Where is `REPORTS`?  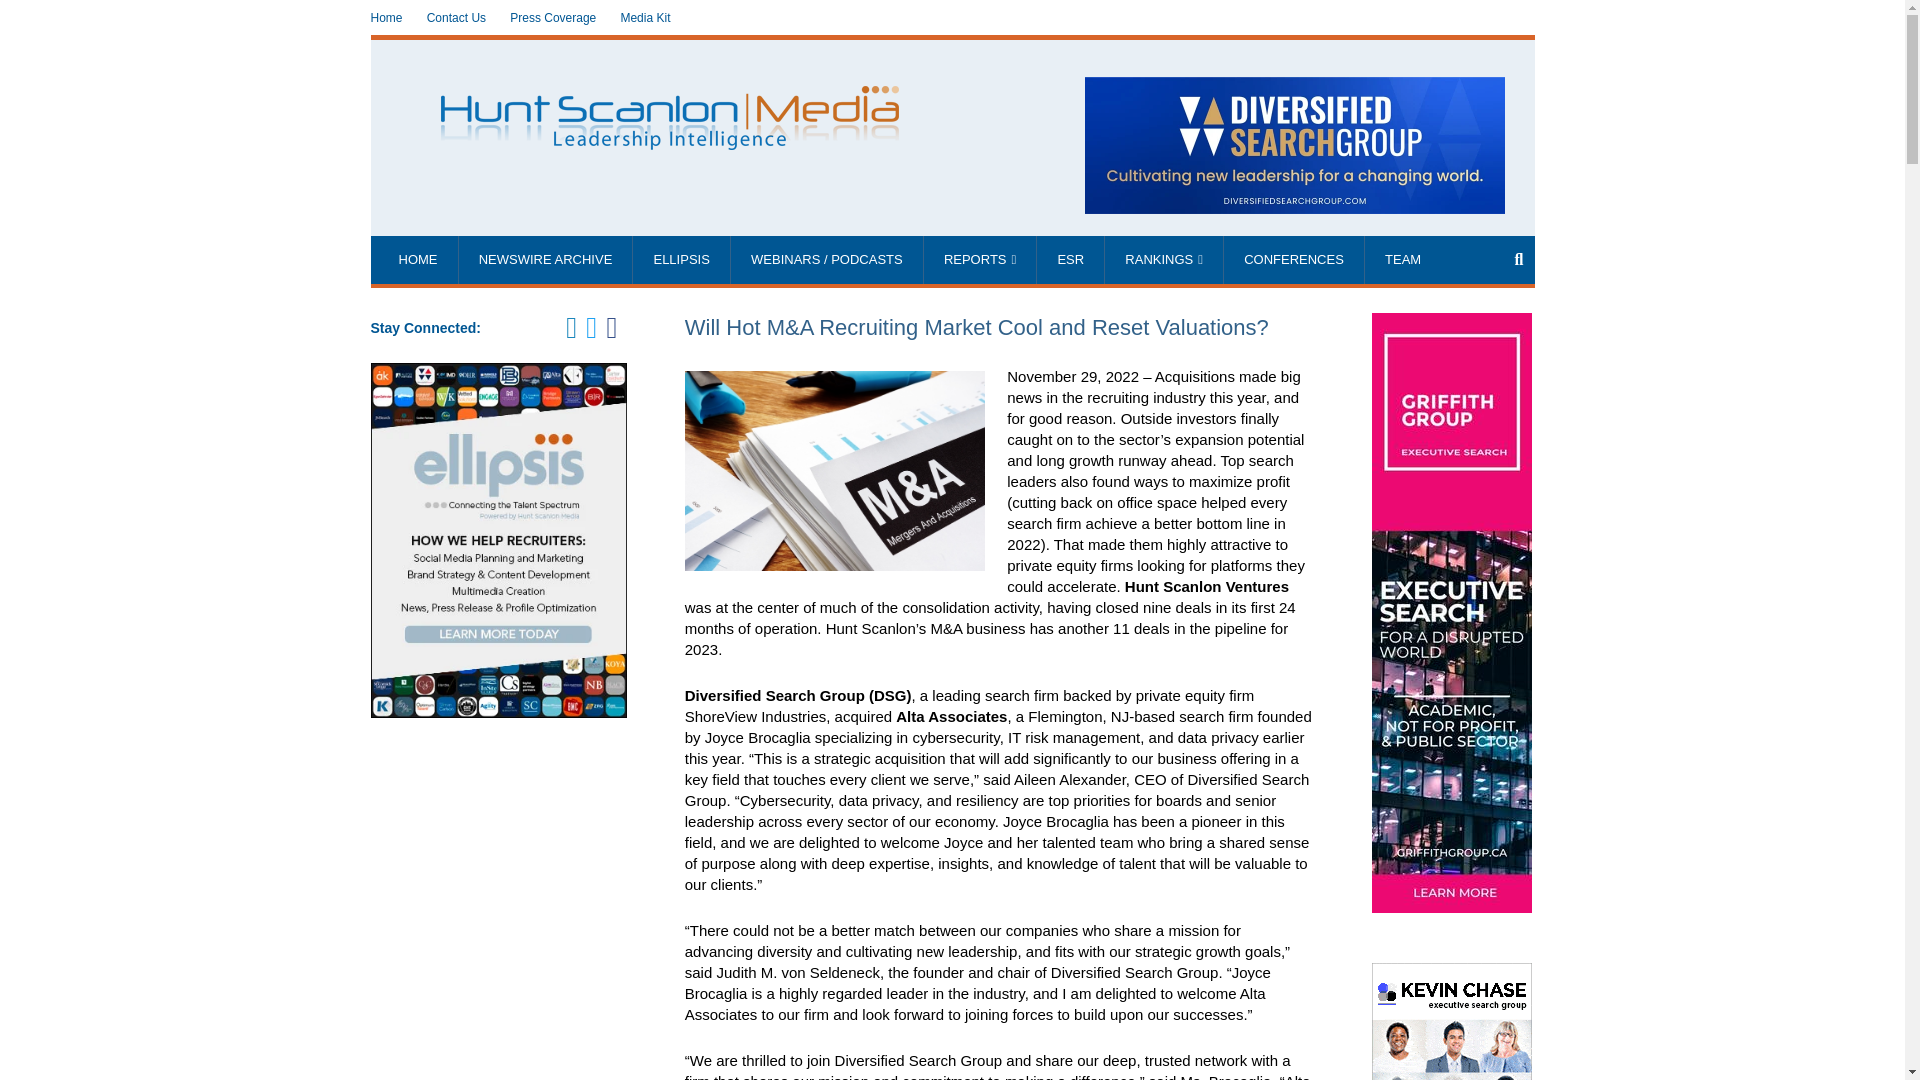
REPORTS is located at coordinates (980, 260).